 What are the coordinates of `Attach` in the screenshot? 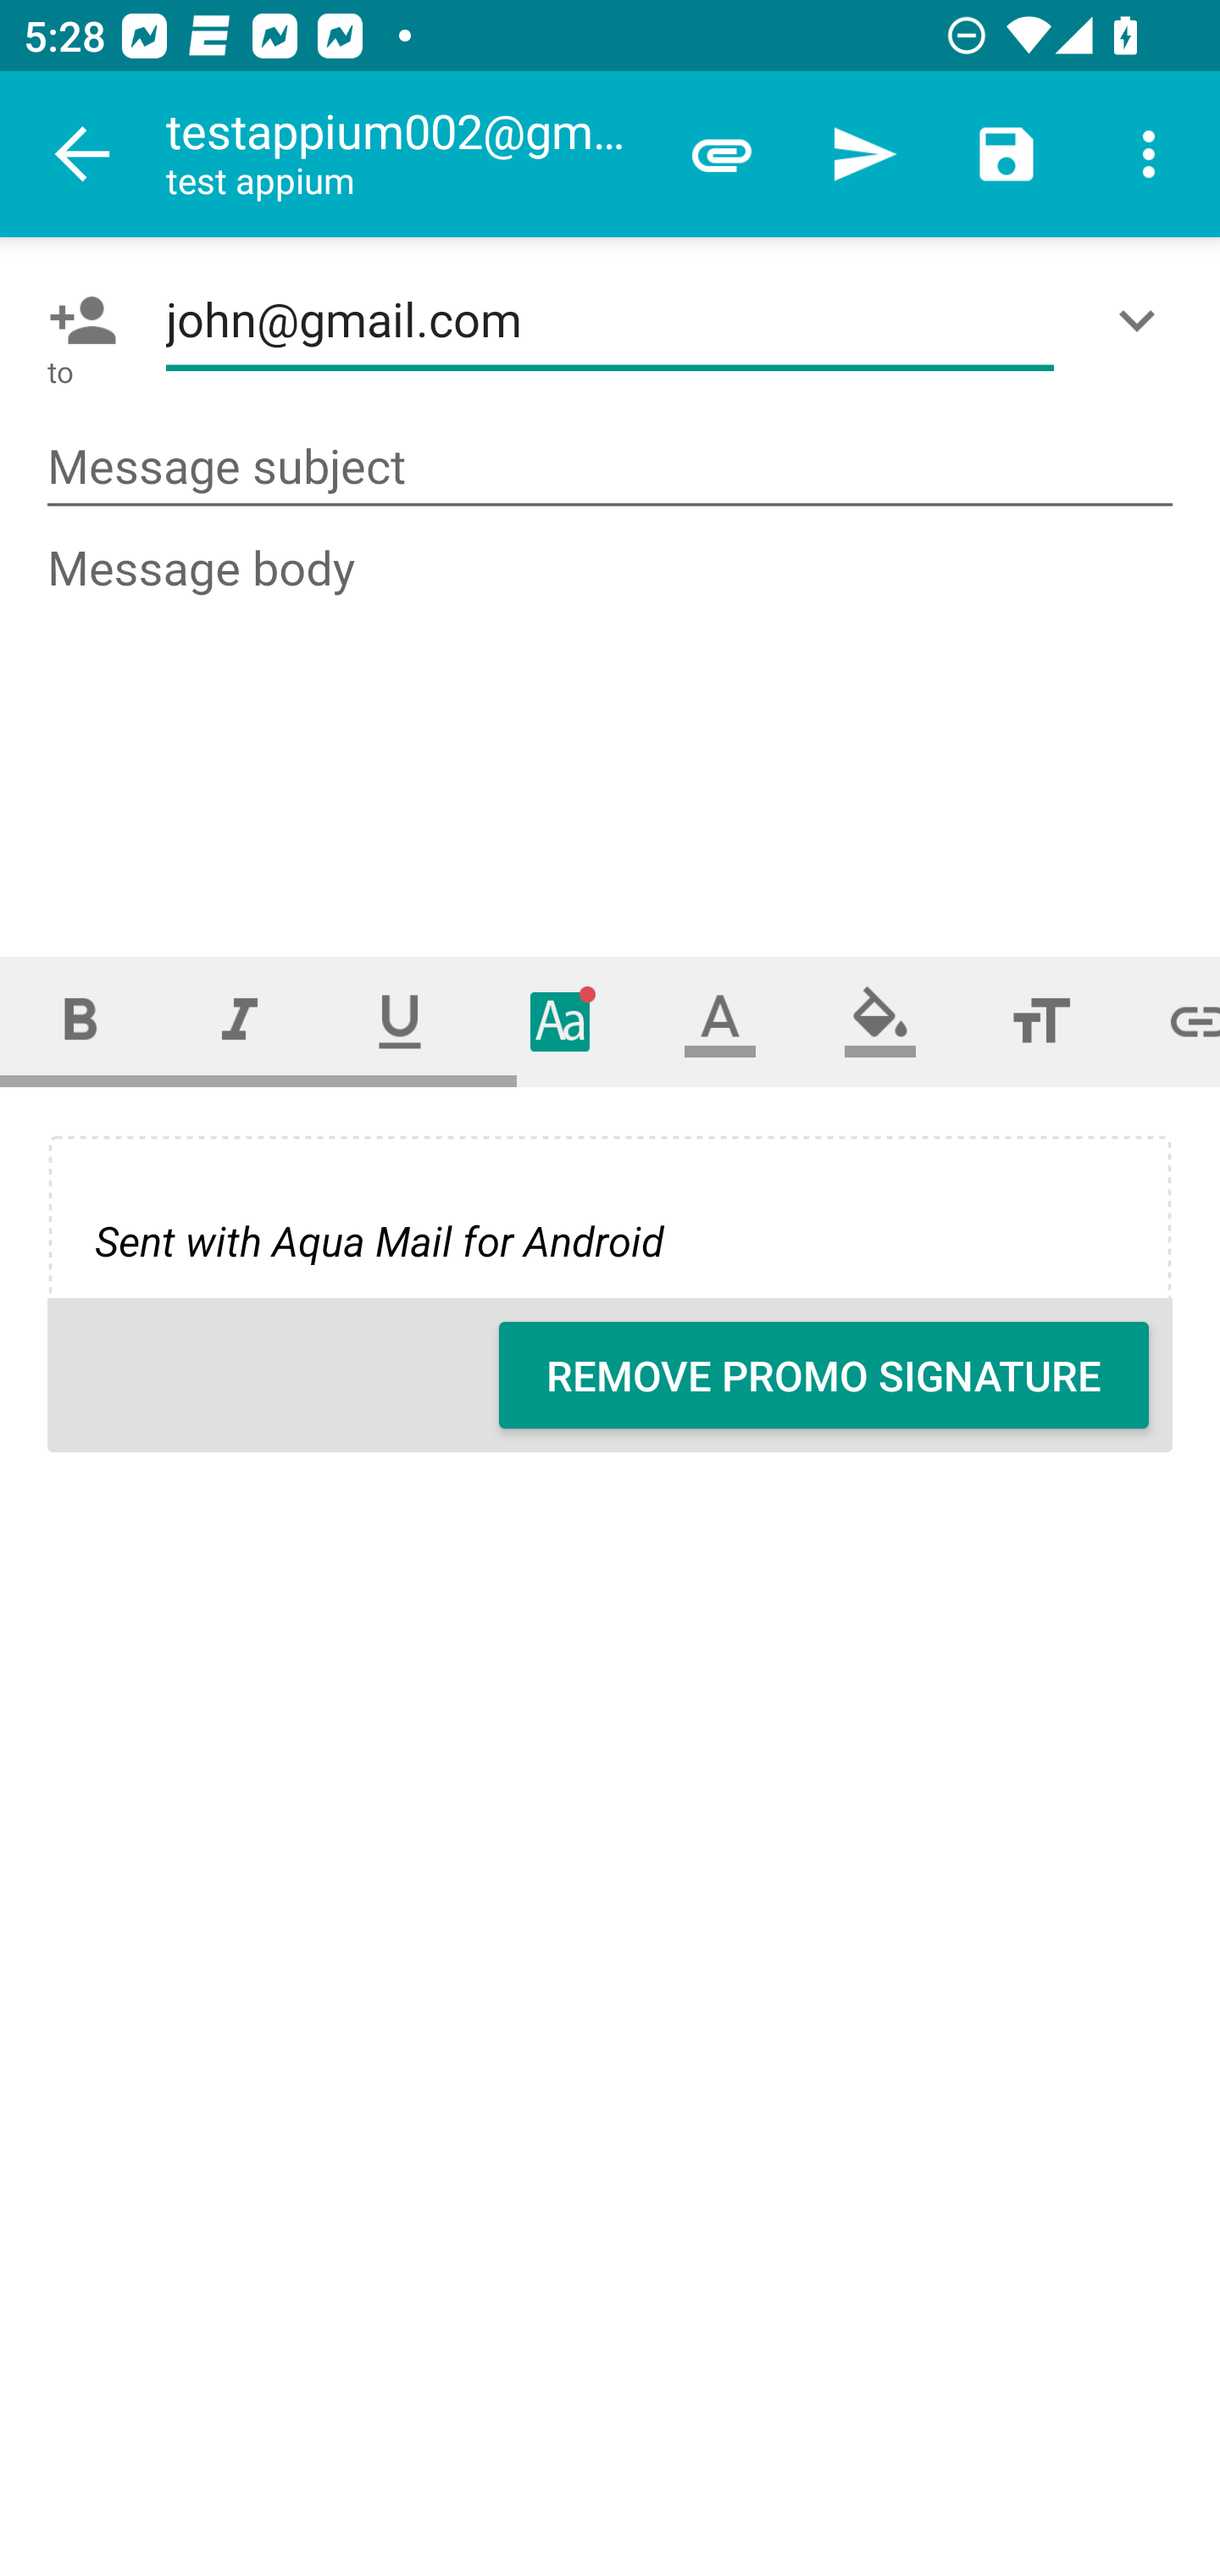 It's located at (722, 154).